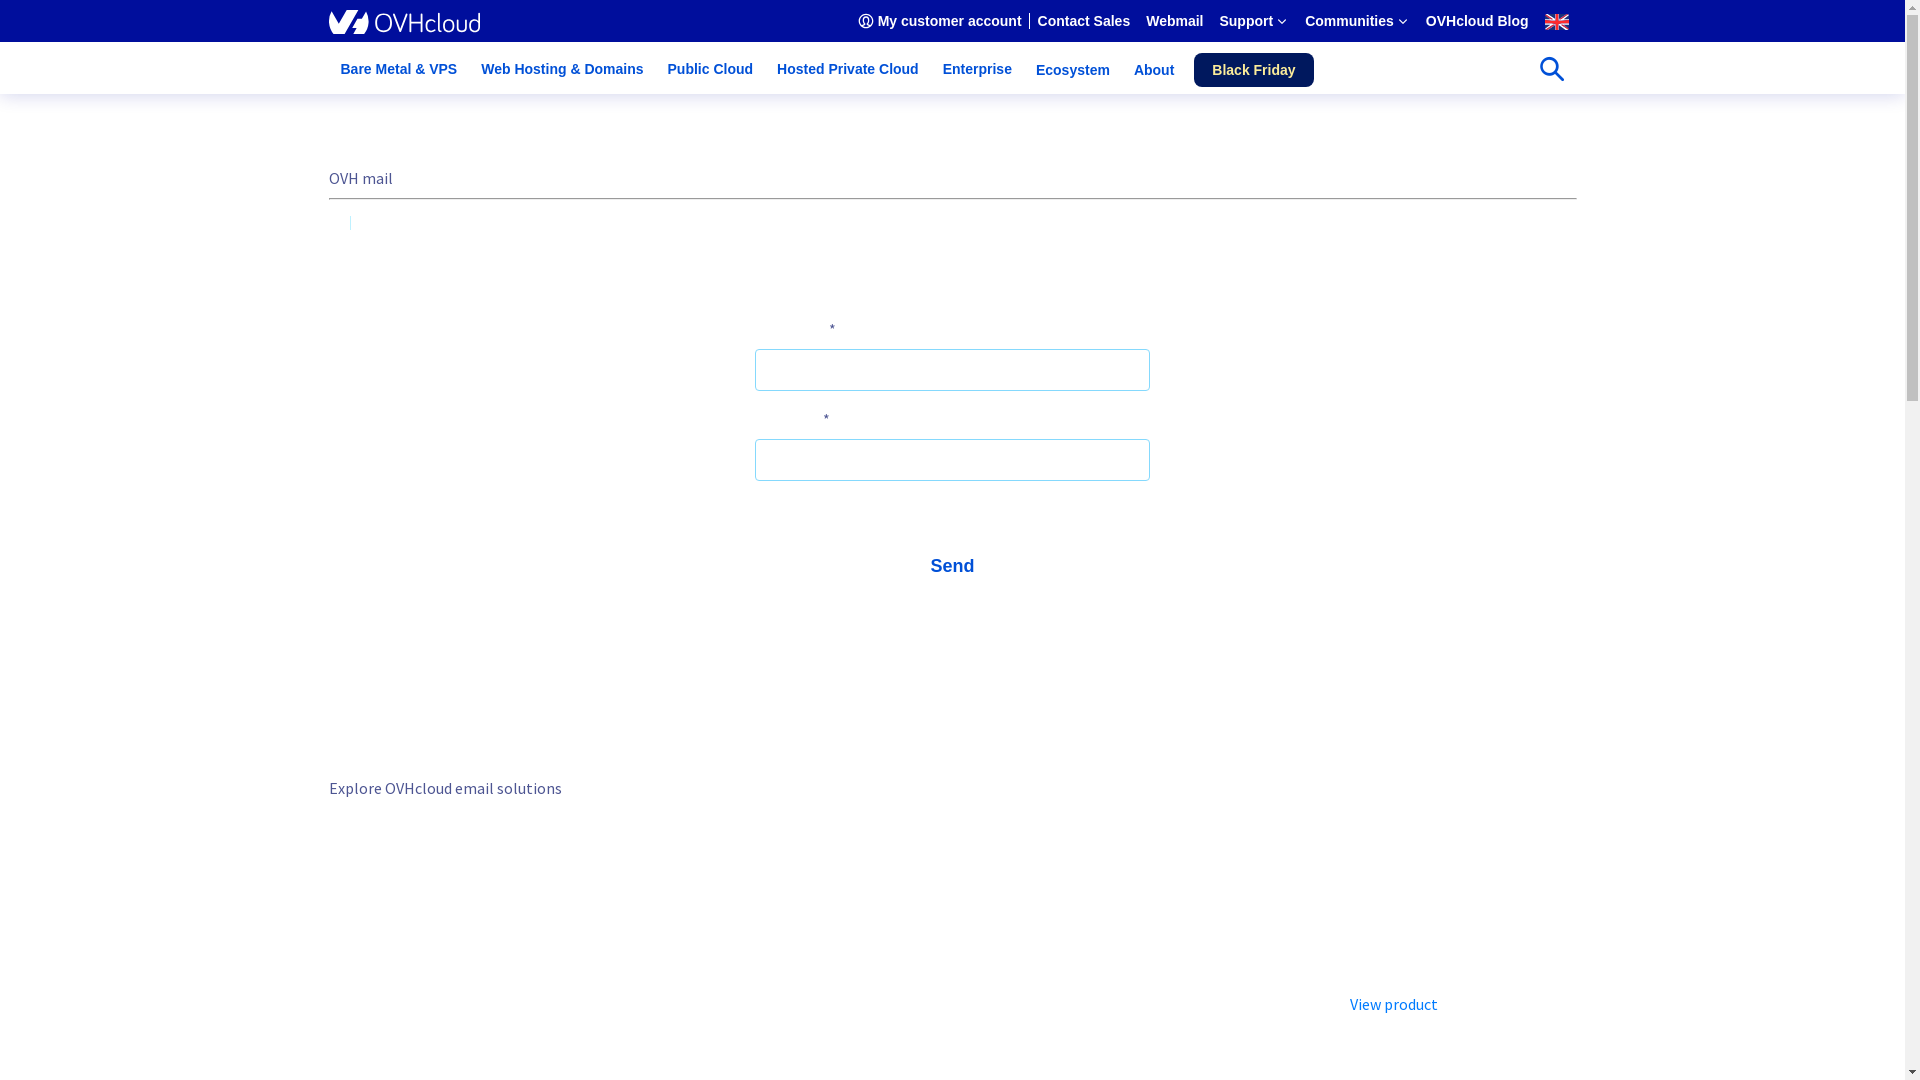 This screenshot has height=1080, width=1920. What do you see at coordinates (1478, 21) in the screenshot?
I see `OVHcloud Blog` at bounding box center [1478, 21].